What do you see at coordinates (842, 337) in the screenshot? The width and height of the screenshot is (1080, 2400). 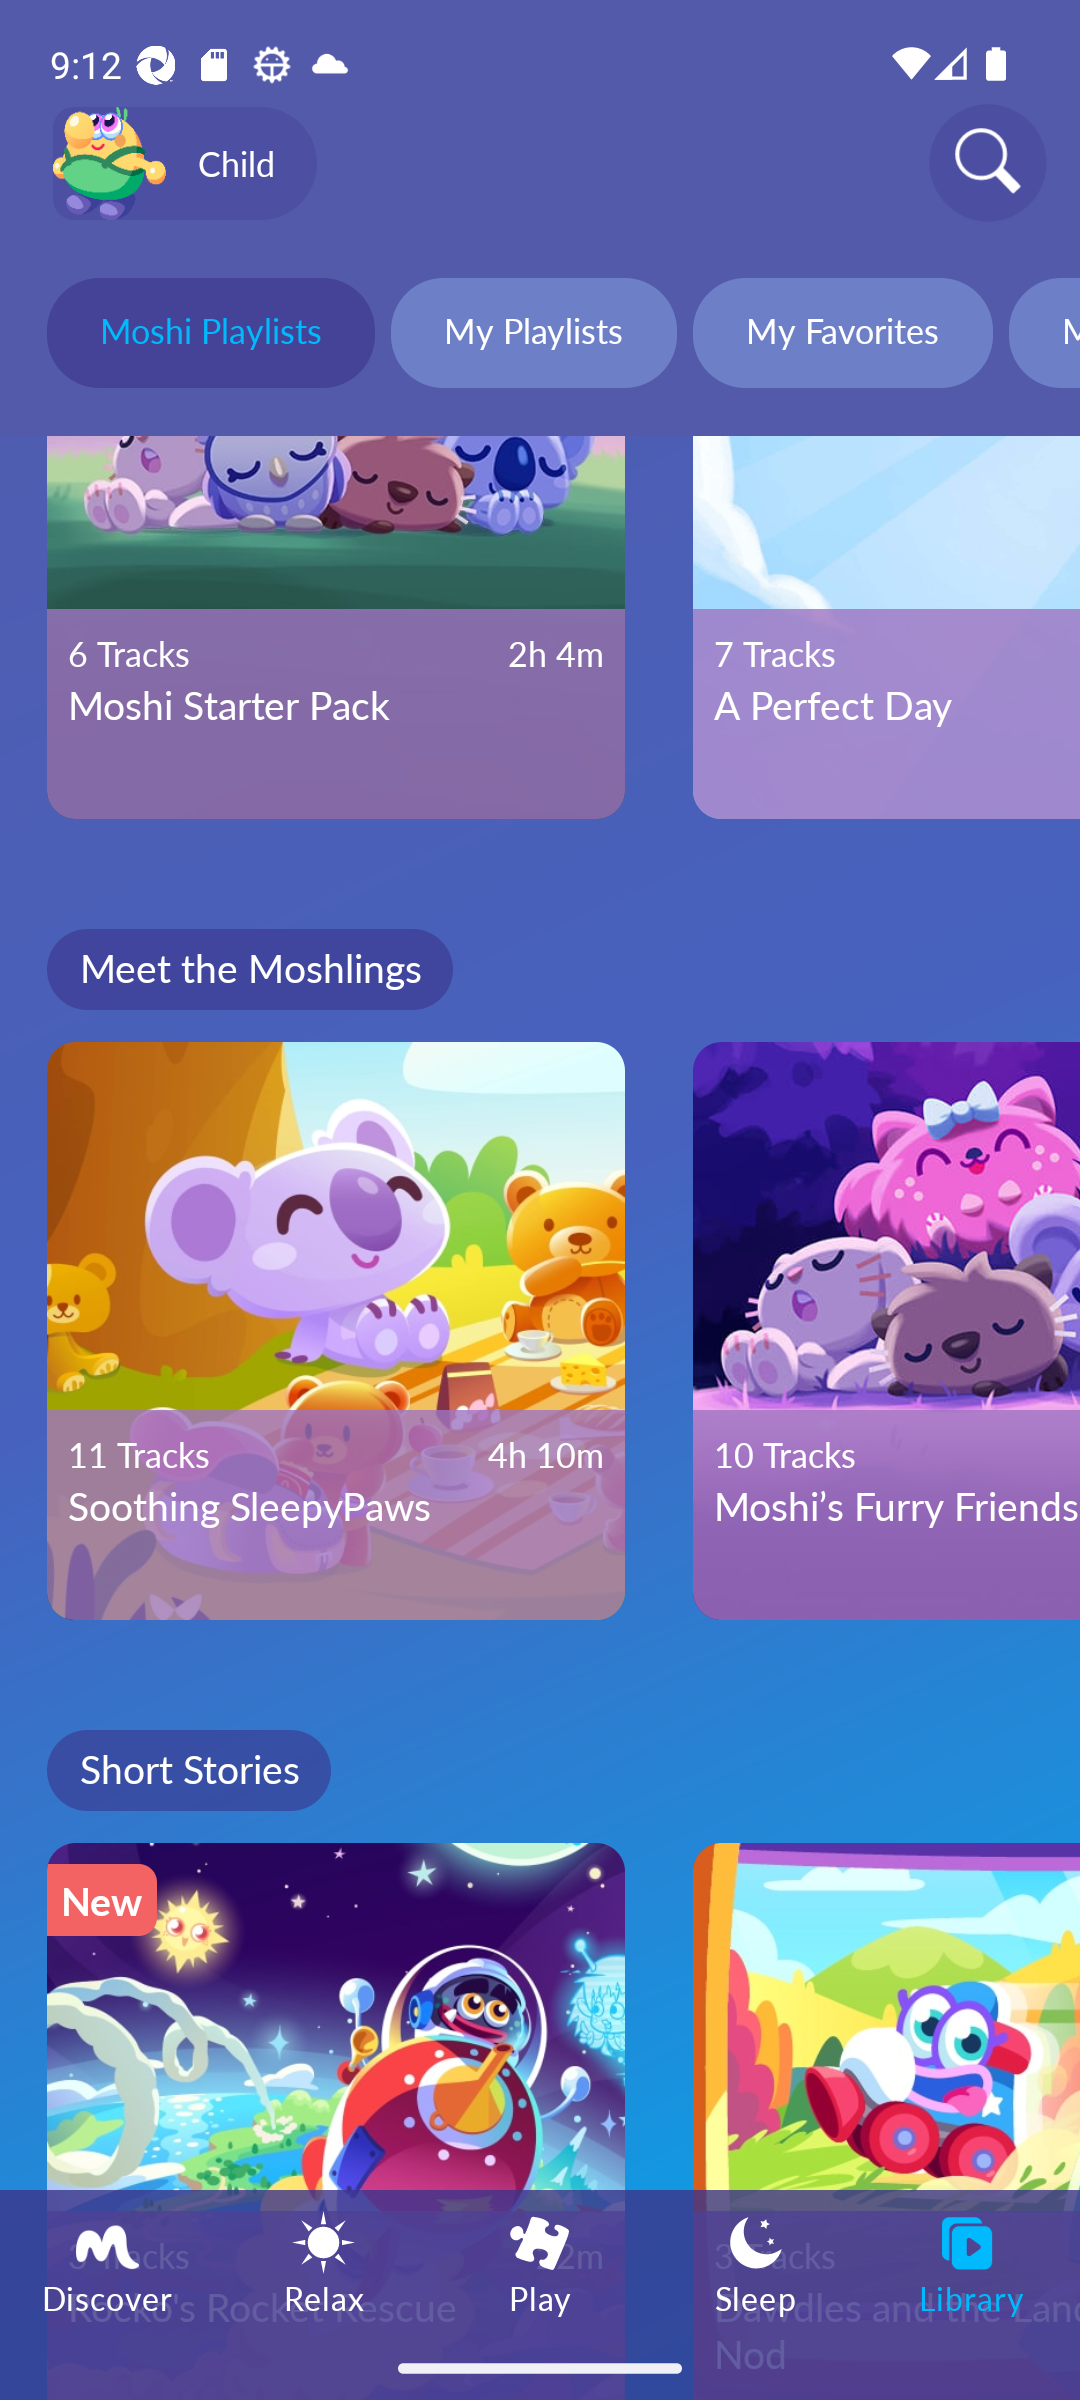 I see `My Favorites` at bounding box center [842, 337].